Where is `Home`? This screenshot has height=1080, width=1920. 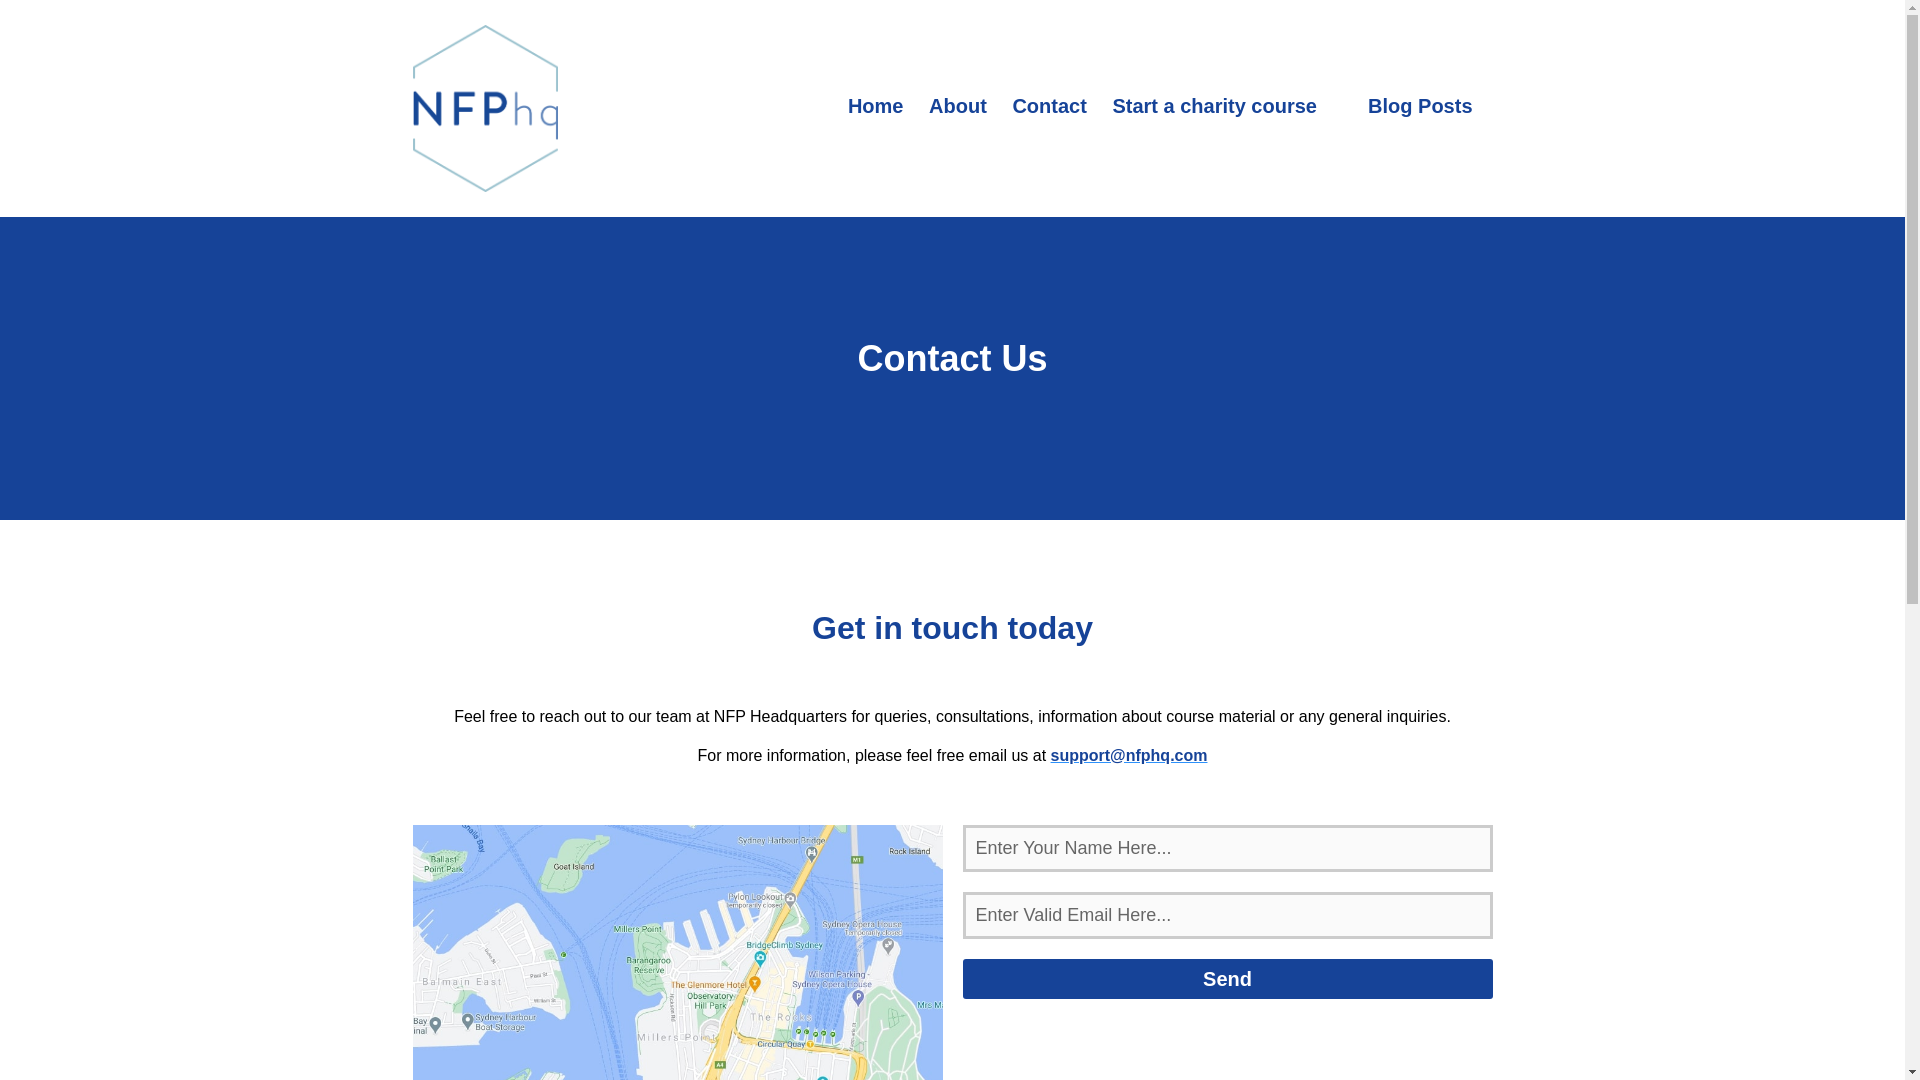
Home is located at coordinates (876, 106).